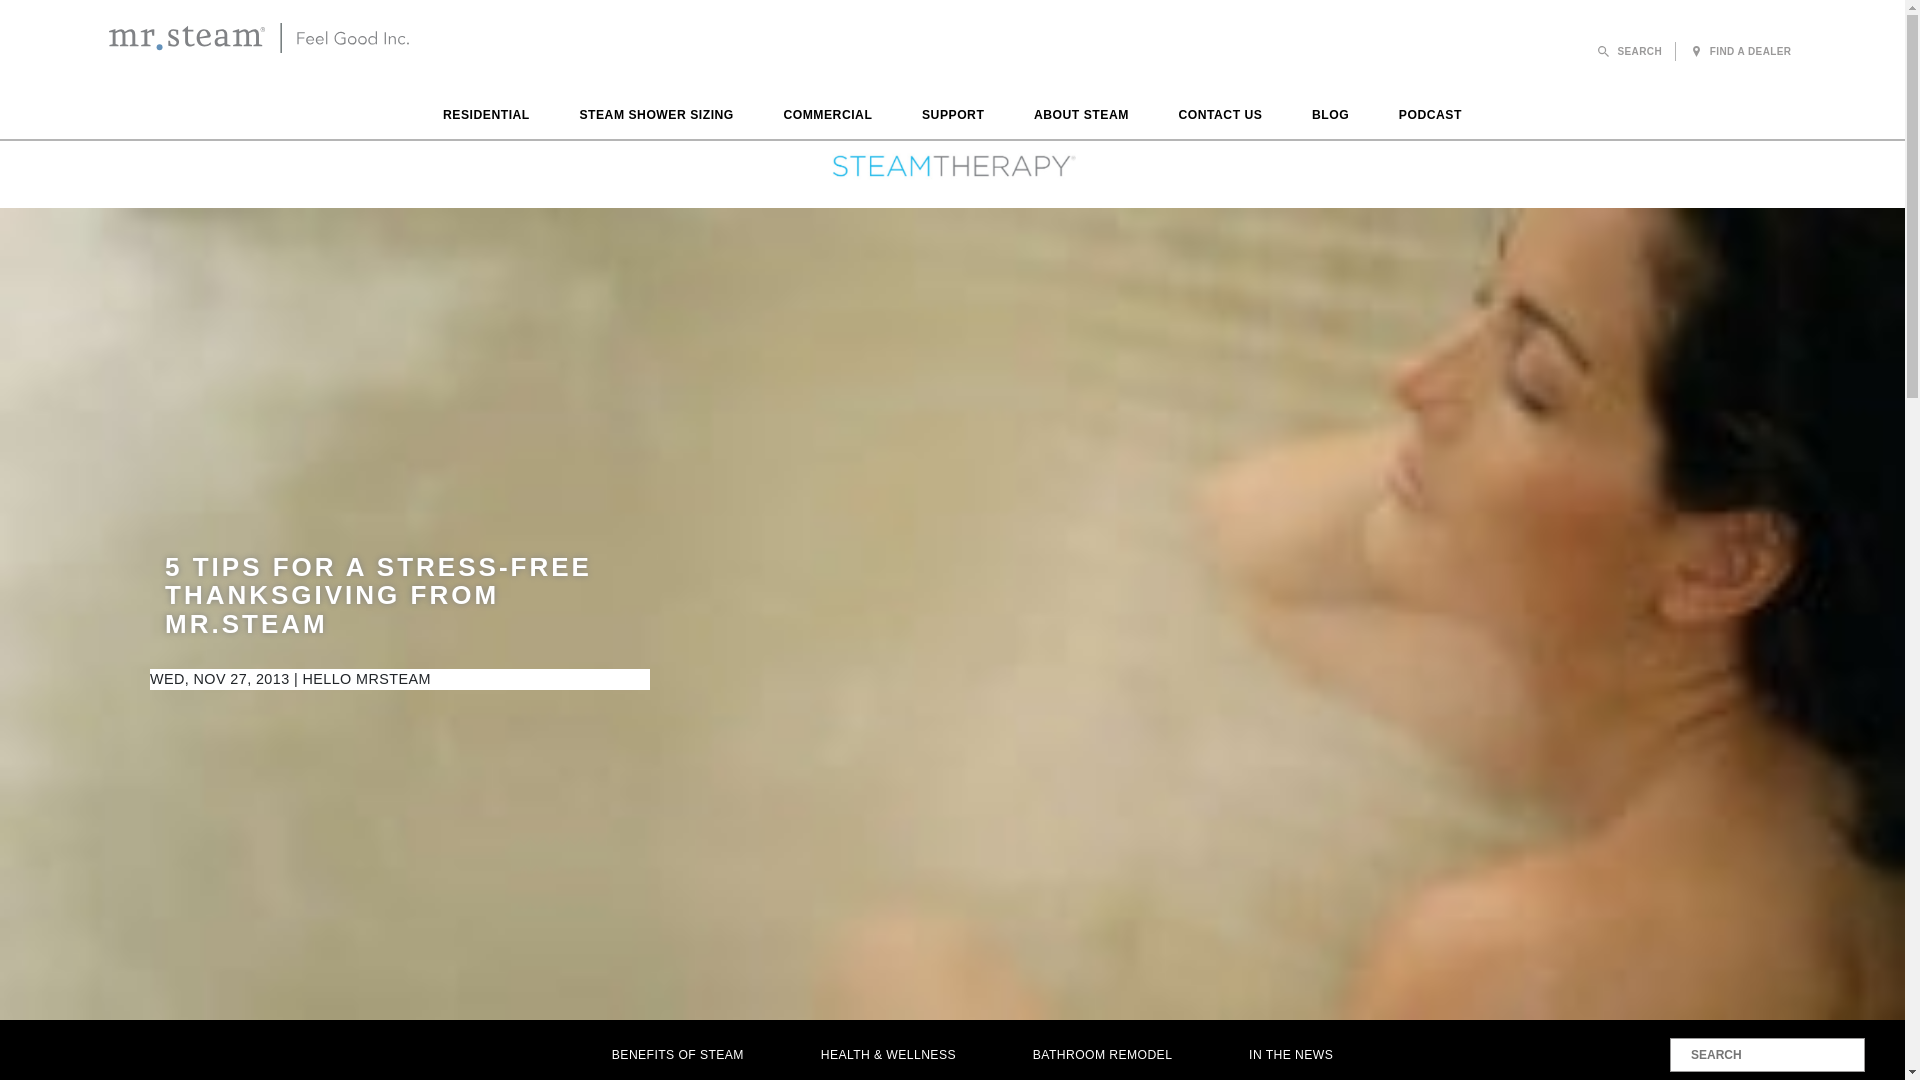 This screenshot has width=1920, height=1080. I want to click on BLOG, so click(1330, 118).